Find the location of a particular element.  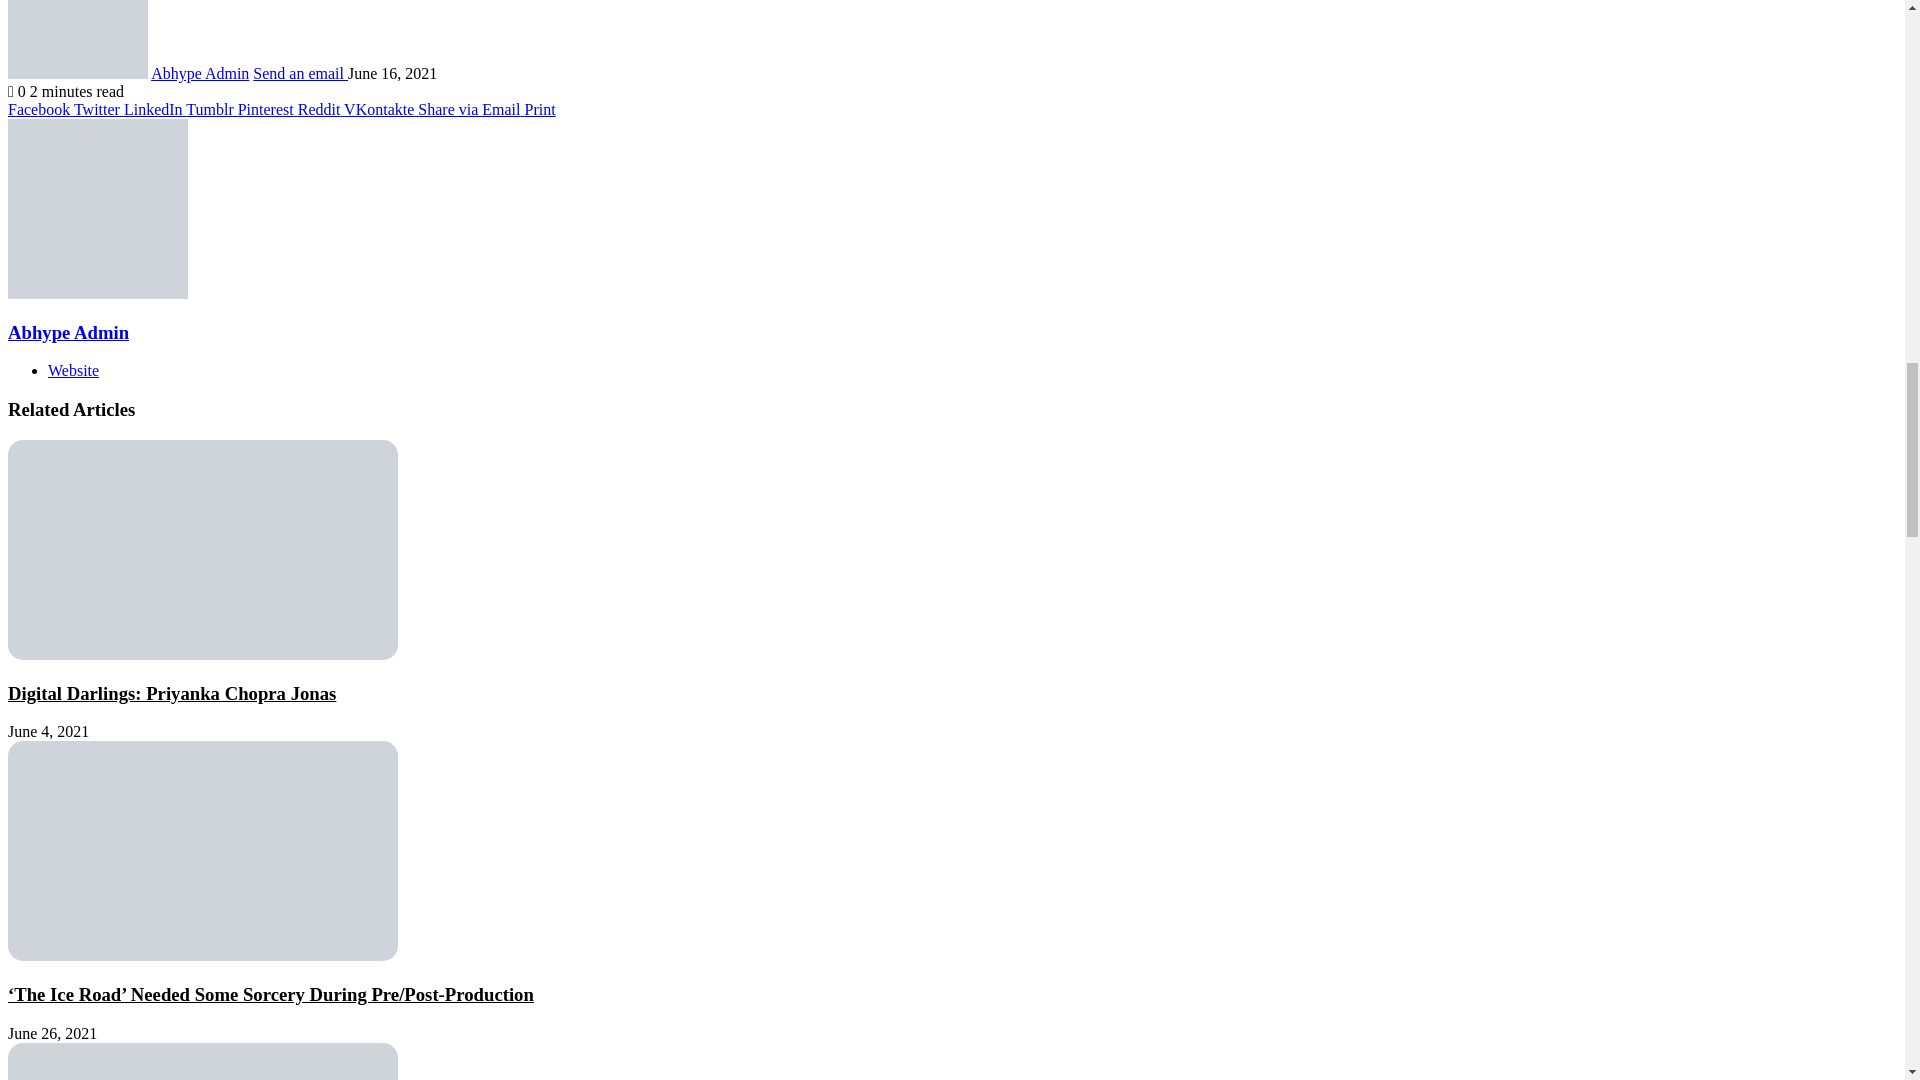

Share via Email is located at coordinates (471, 109).